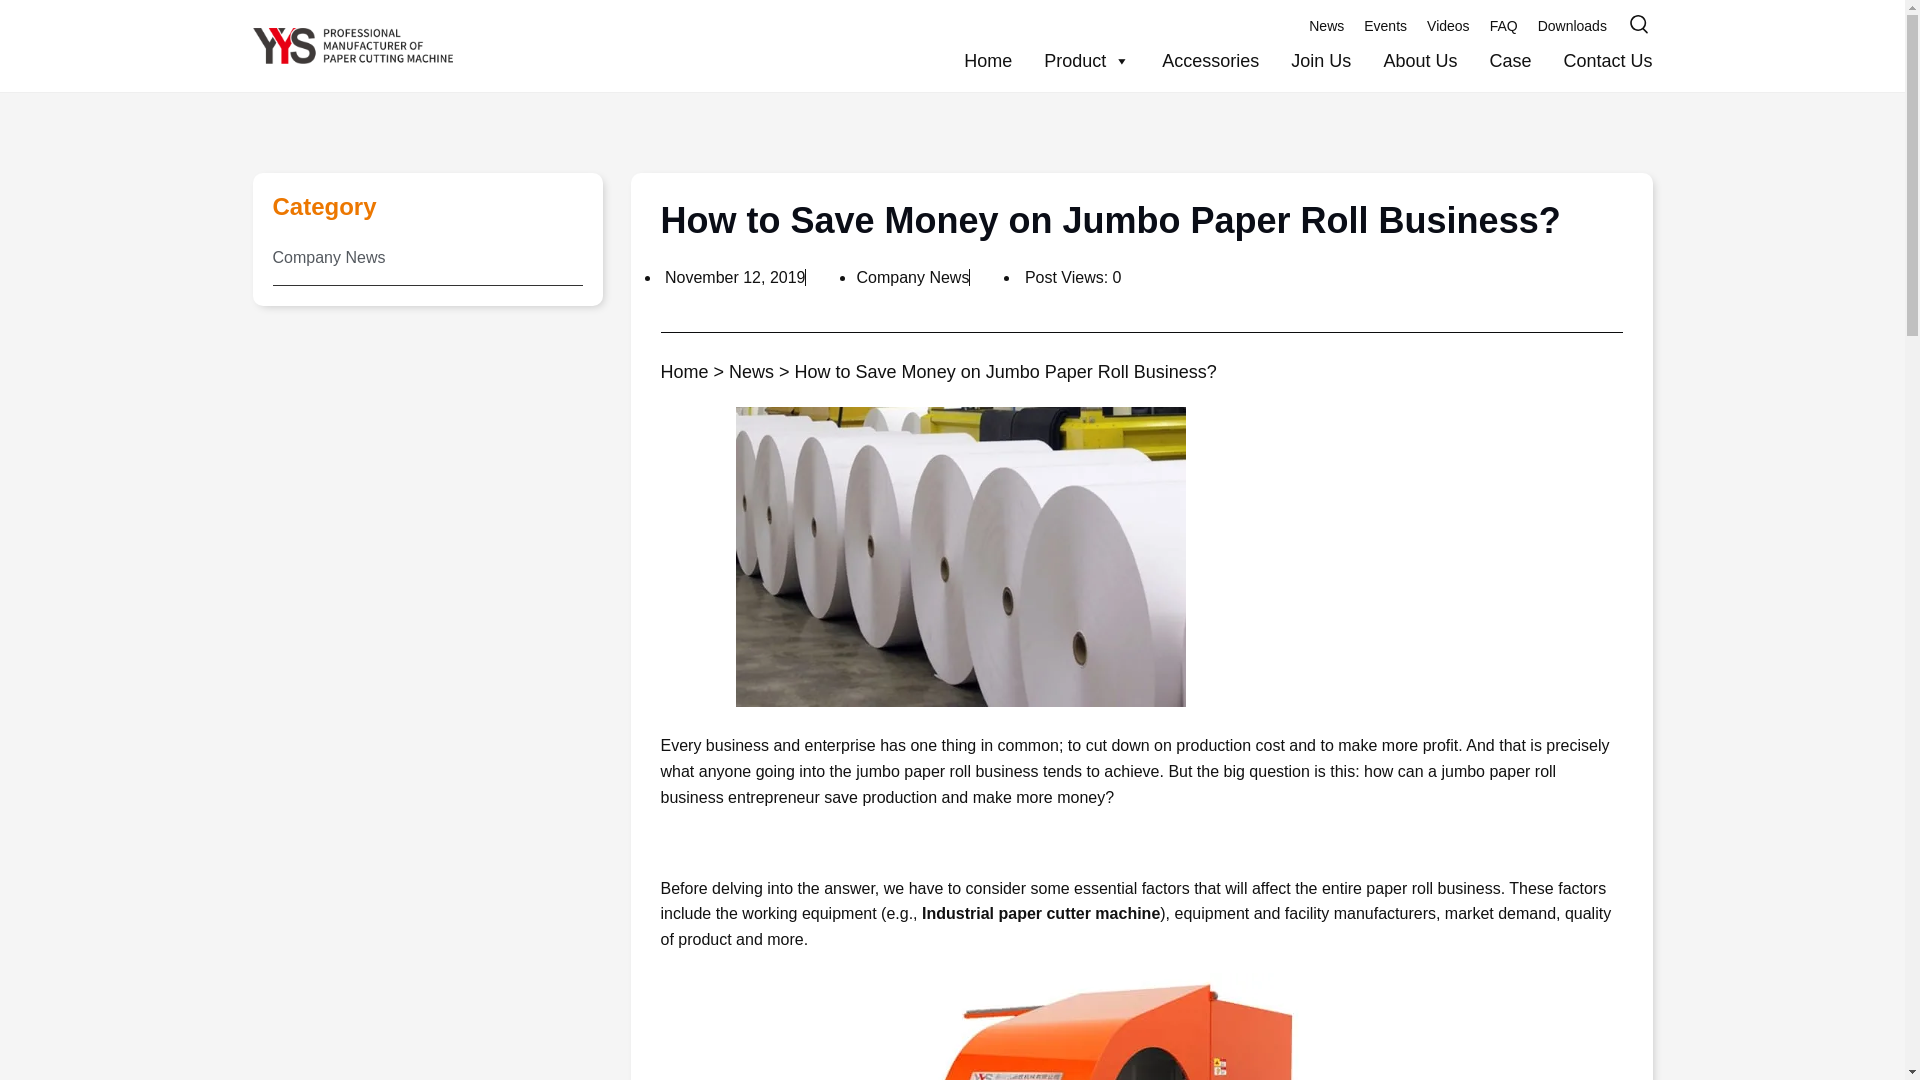 Image resolution: width=1920 pixels, height=1080 pixels. I want to click on Industrial paper cutter machine, so click(1040, 914).